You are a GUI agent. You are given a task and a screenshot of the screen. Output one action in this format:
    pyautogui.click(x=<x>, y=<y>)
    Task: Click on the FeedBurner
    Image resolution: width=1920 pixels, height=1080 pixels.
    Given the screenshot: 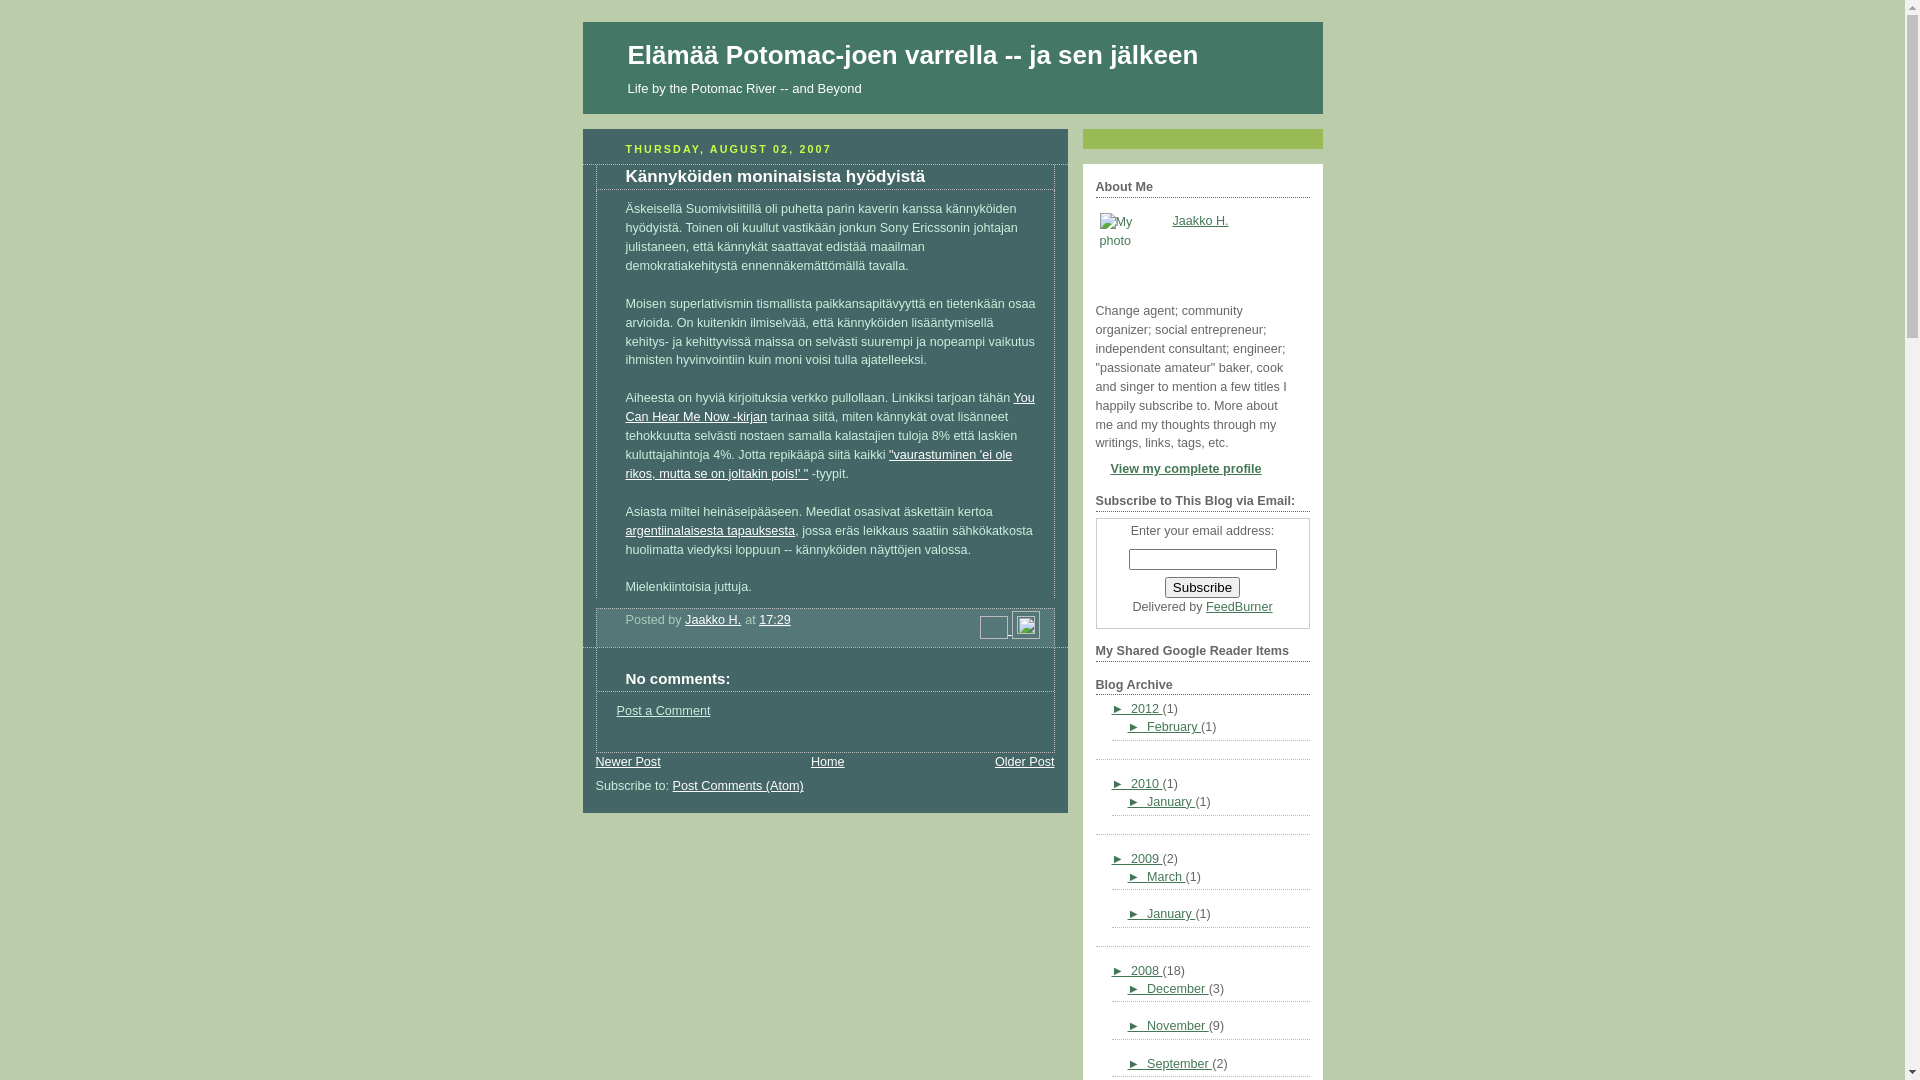 What is the action you would take?
    pyautogui.click(x=1240, y=607)
    